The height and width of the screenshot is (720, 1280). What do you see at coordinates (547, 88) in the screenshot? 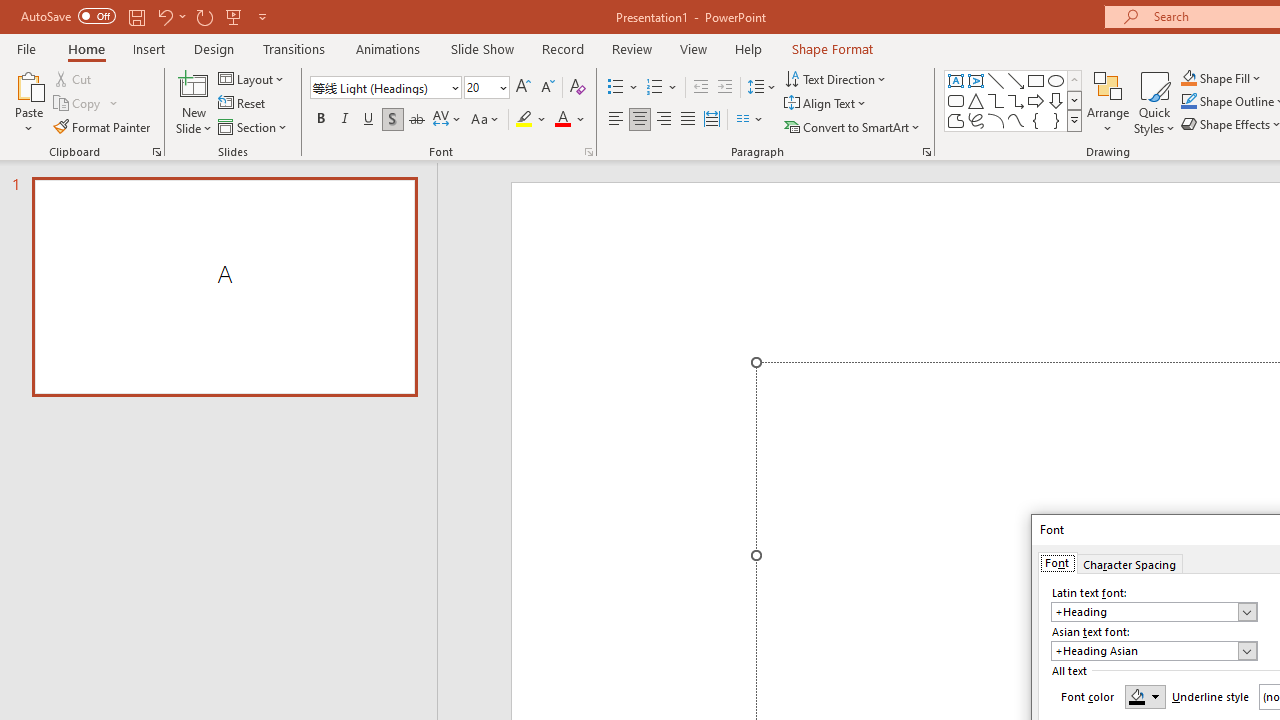
I see `Decrease Font Size` at bounding box center [547, 88].